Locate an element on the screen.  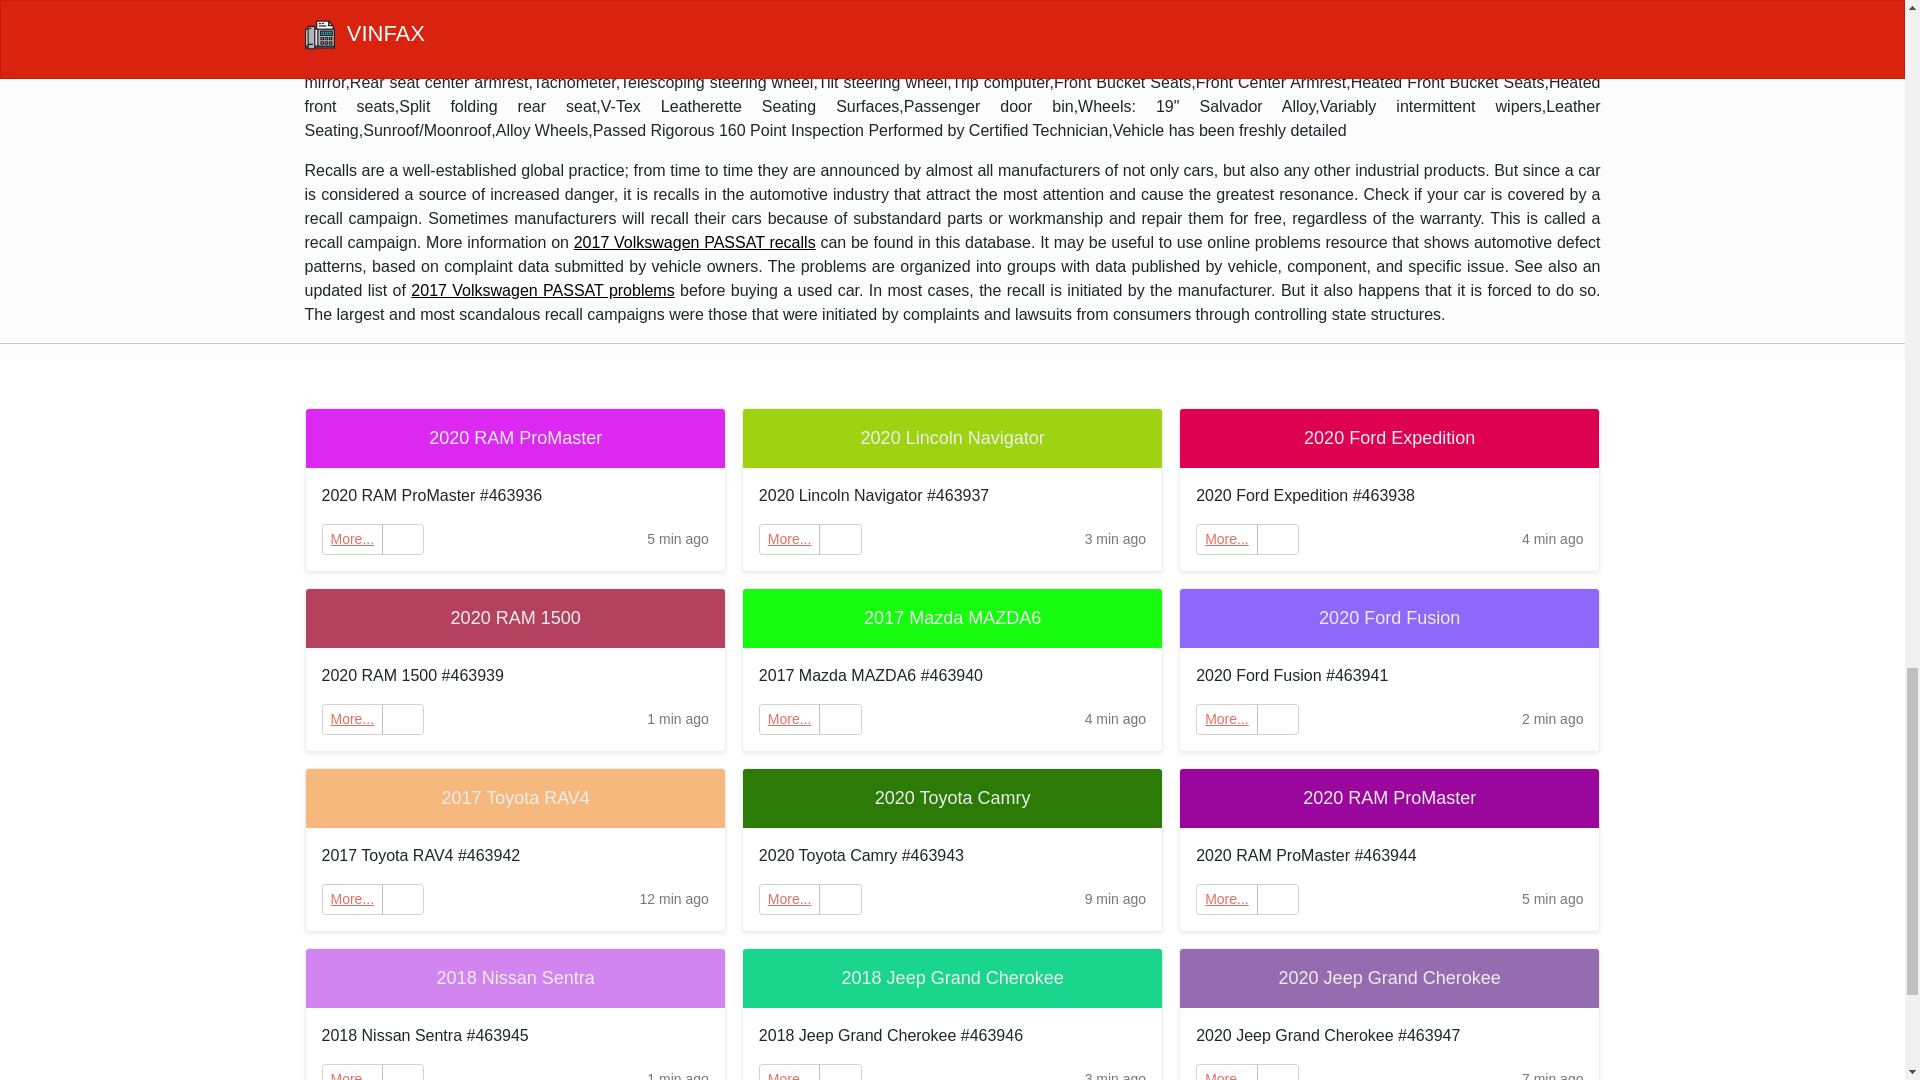
Edit is located at coordinates (403, 720).